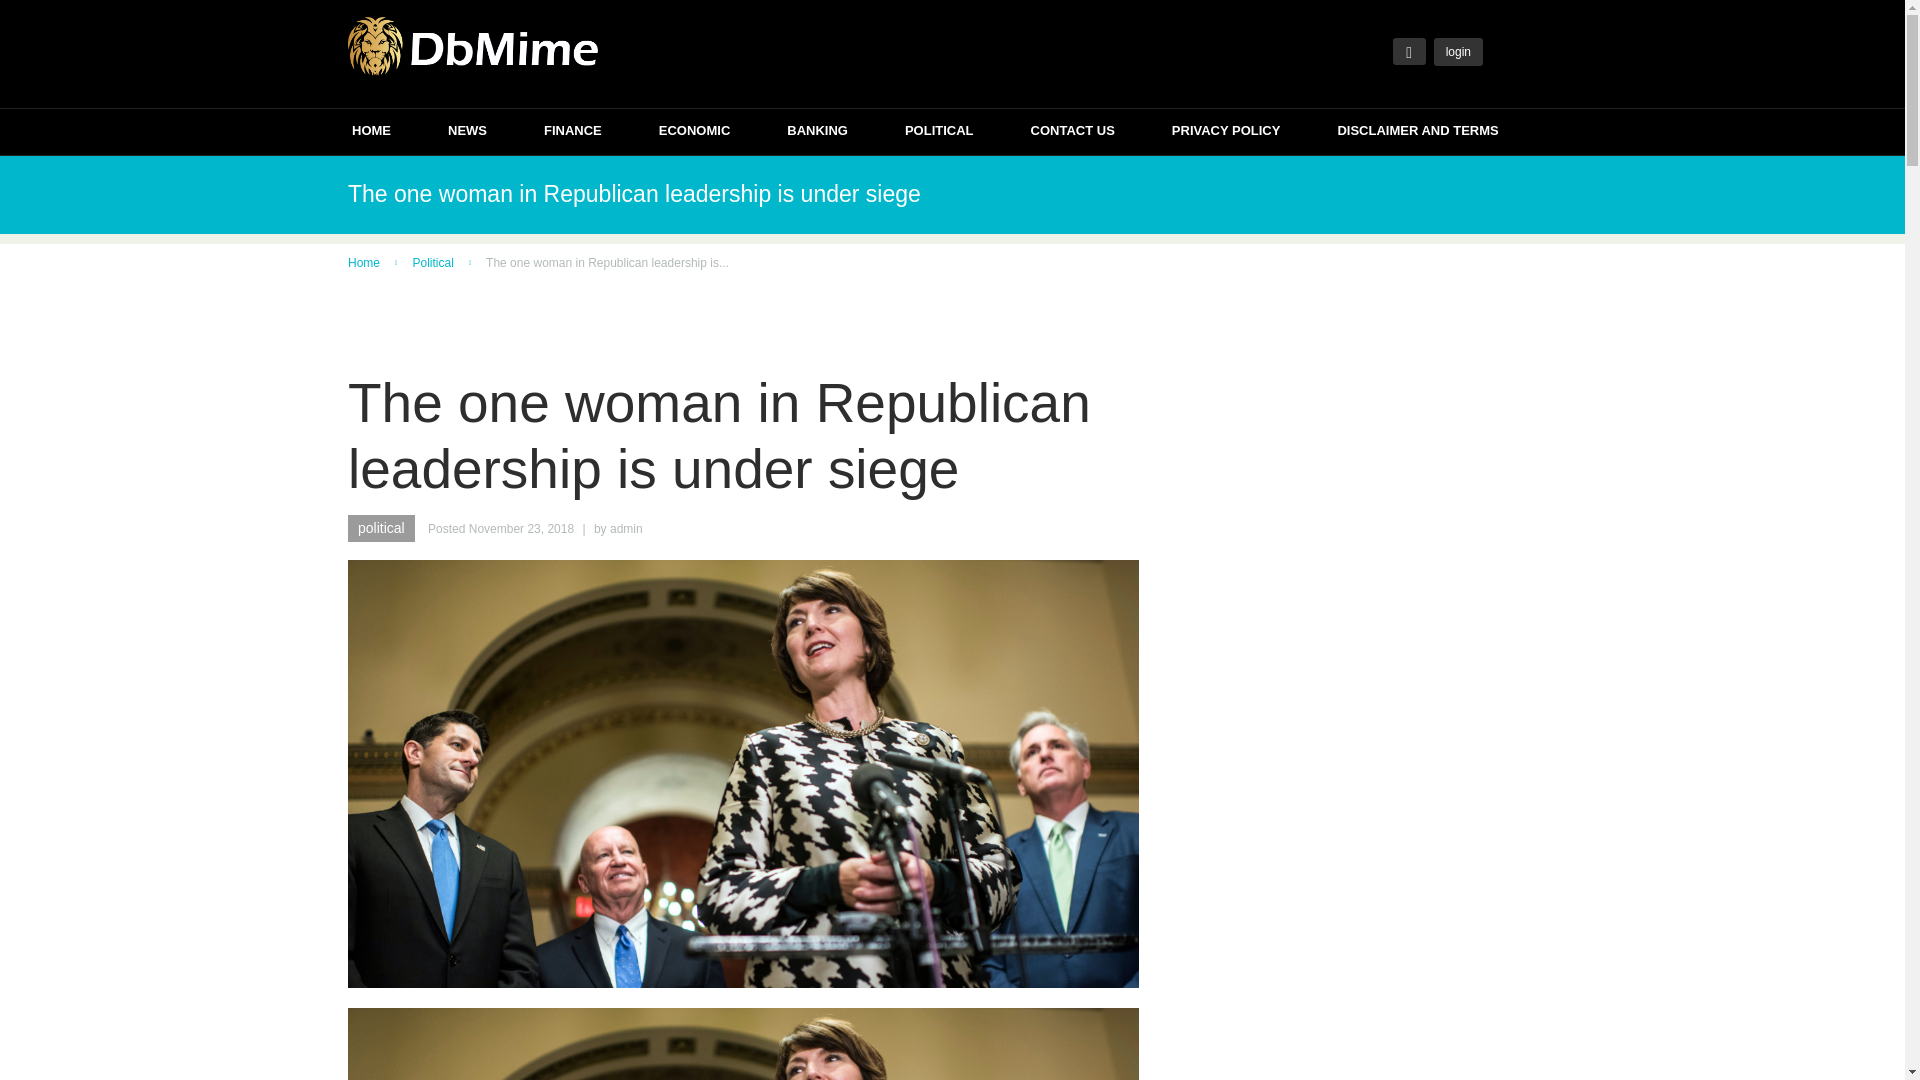 The image size is (1920, 1080). Describe the element at coordinates (1073, 133) in the screenshot. I see `CONTACT US` at that location.